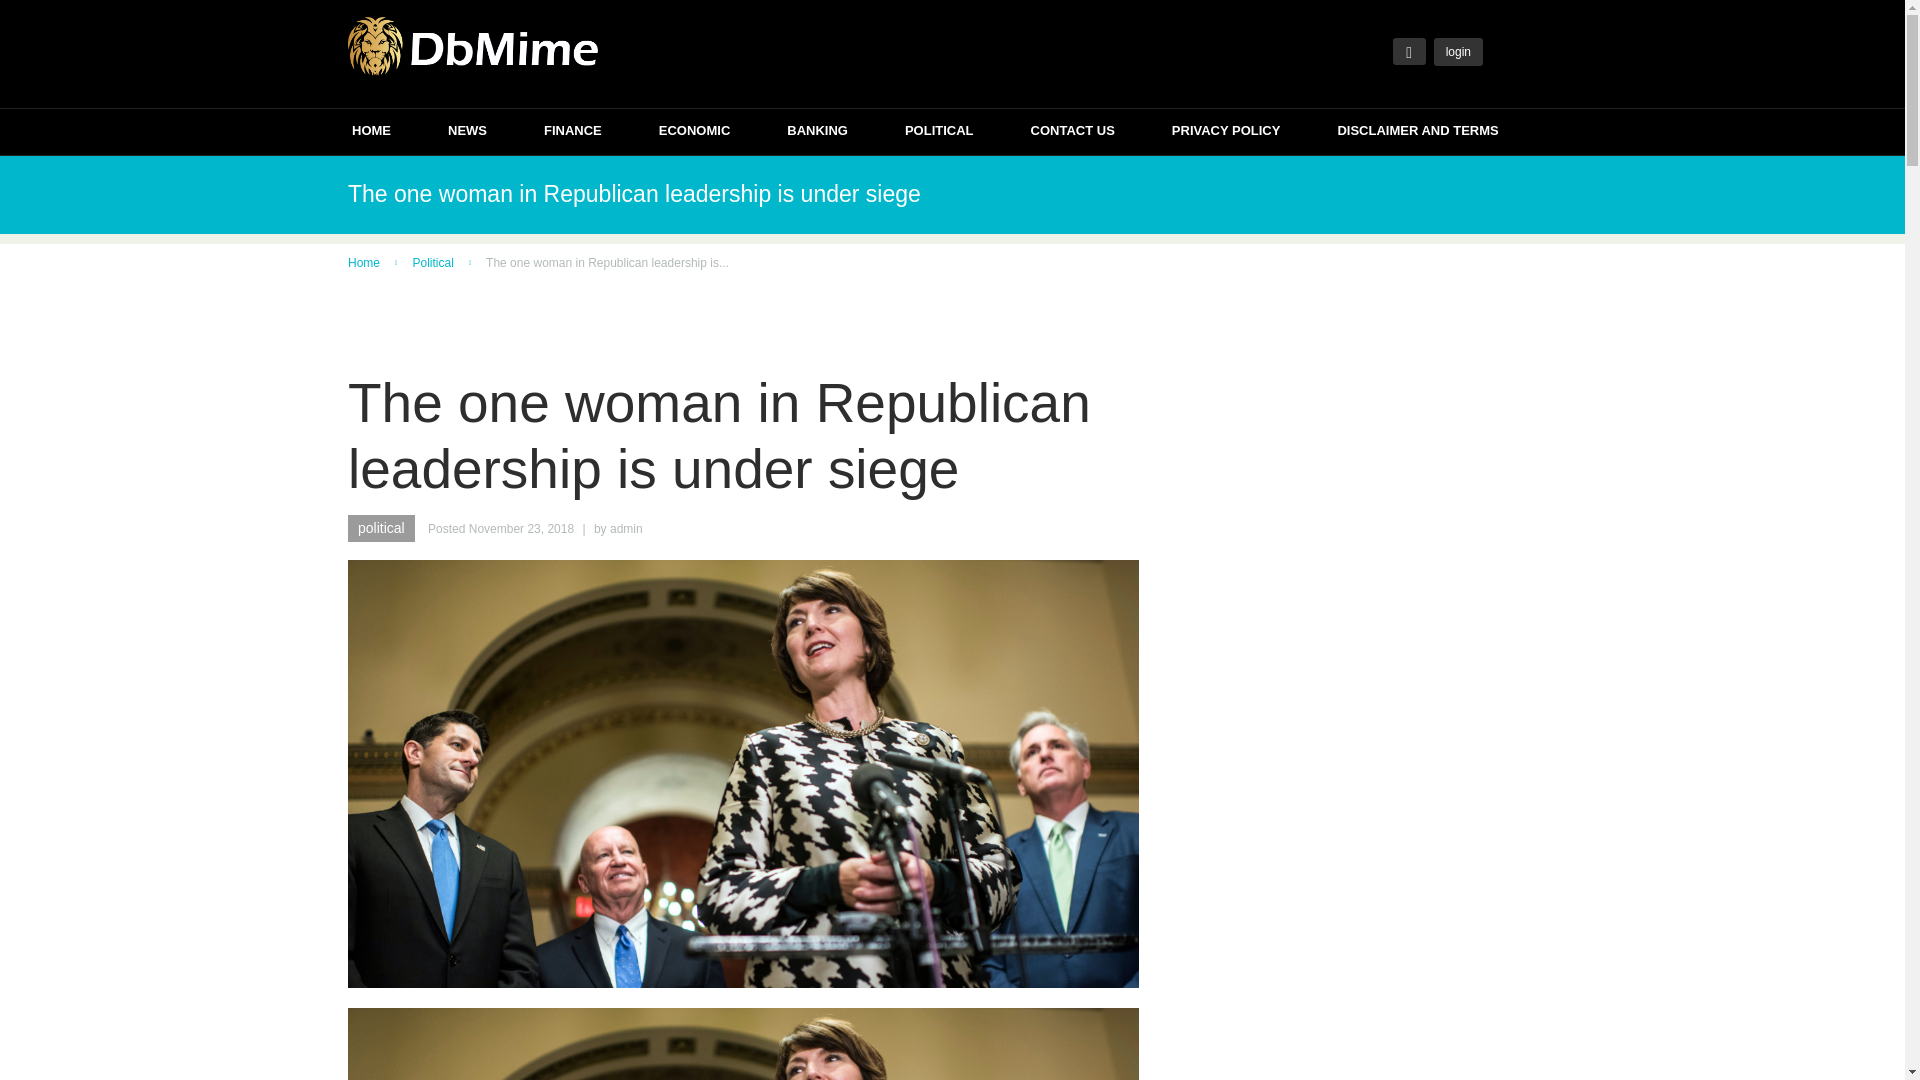 The image size is (1920, 1080). Describe the element at coordinates (1073, 133) in the screenshot. I see `CONTACT US` at that location.